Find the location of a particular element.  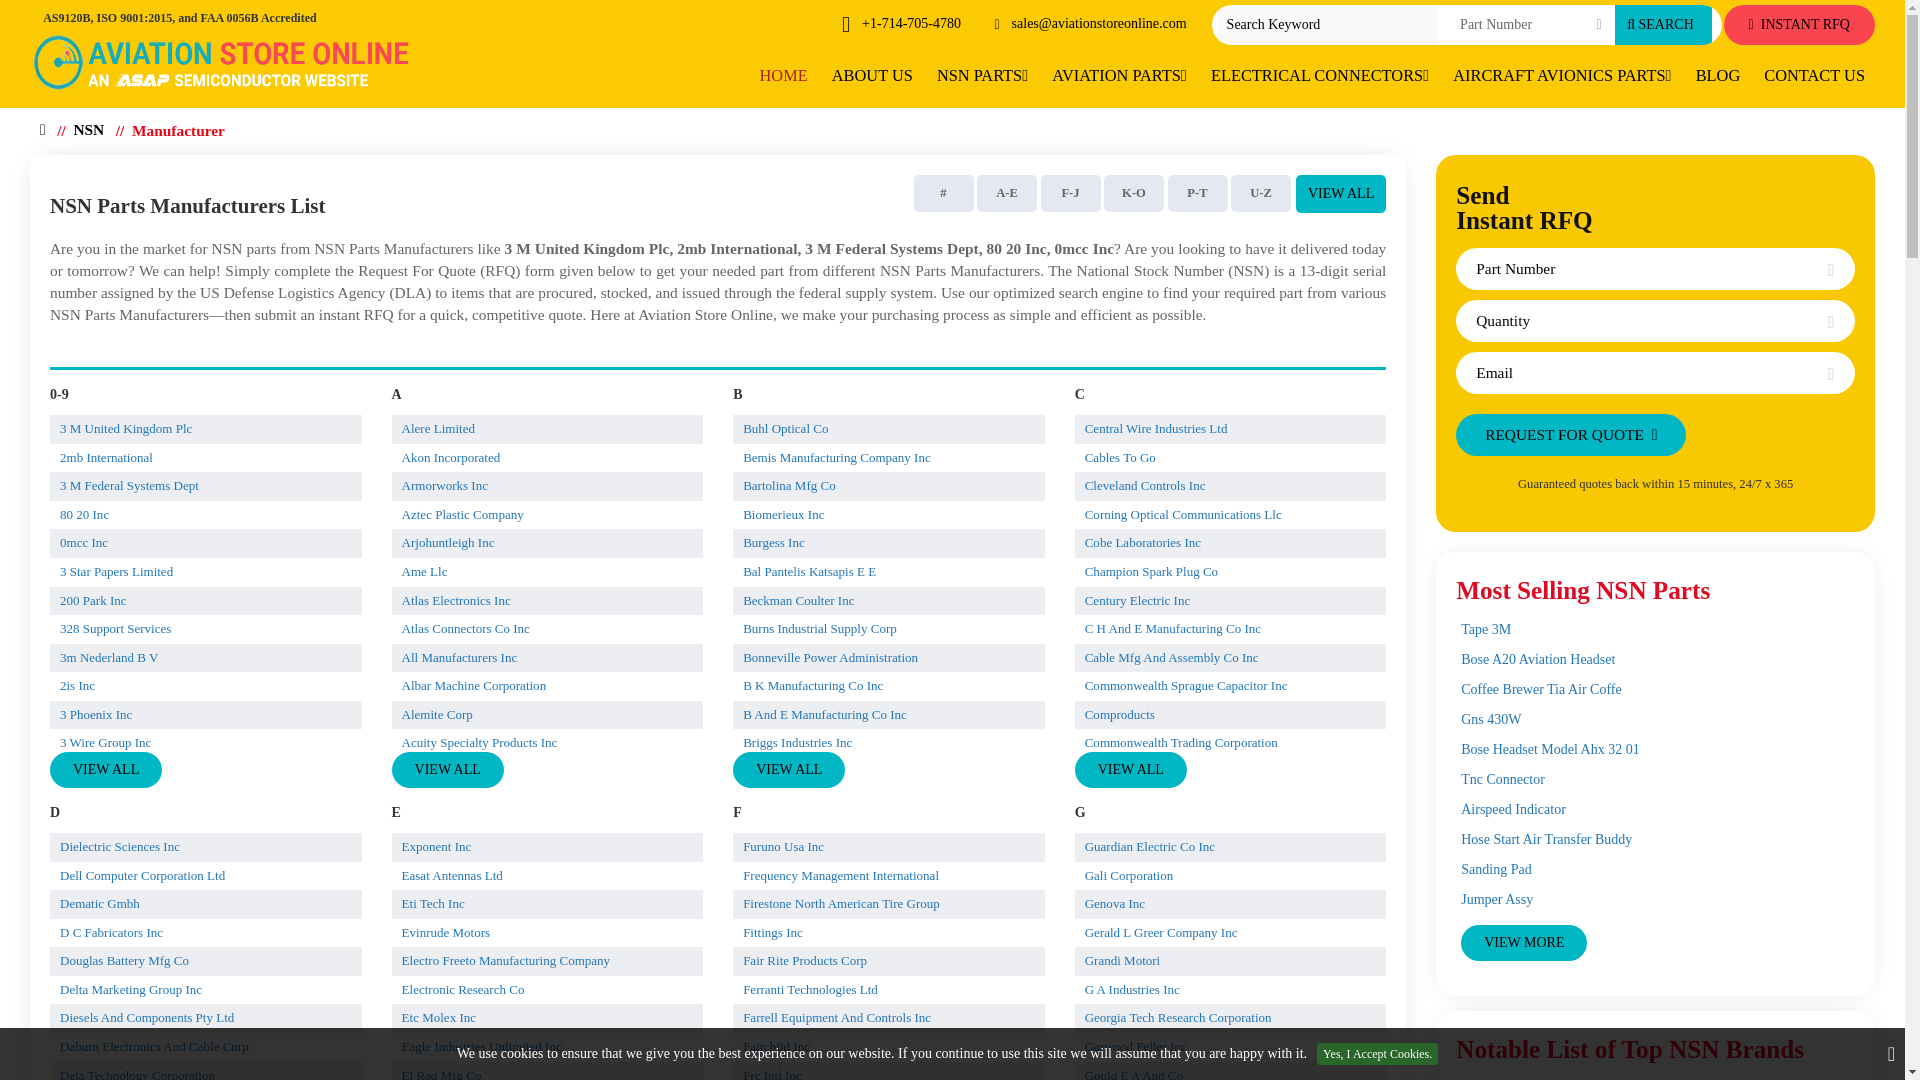

HOME is located at coordinates (784, 76).